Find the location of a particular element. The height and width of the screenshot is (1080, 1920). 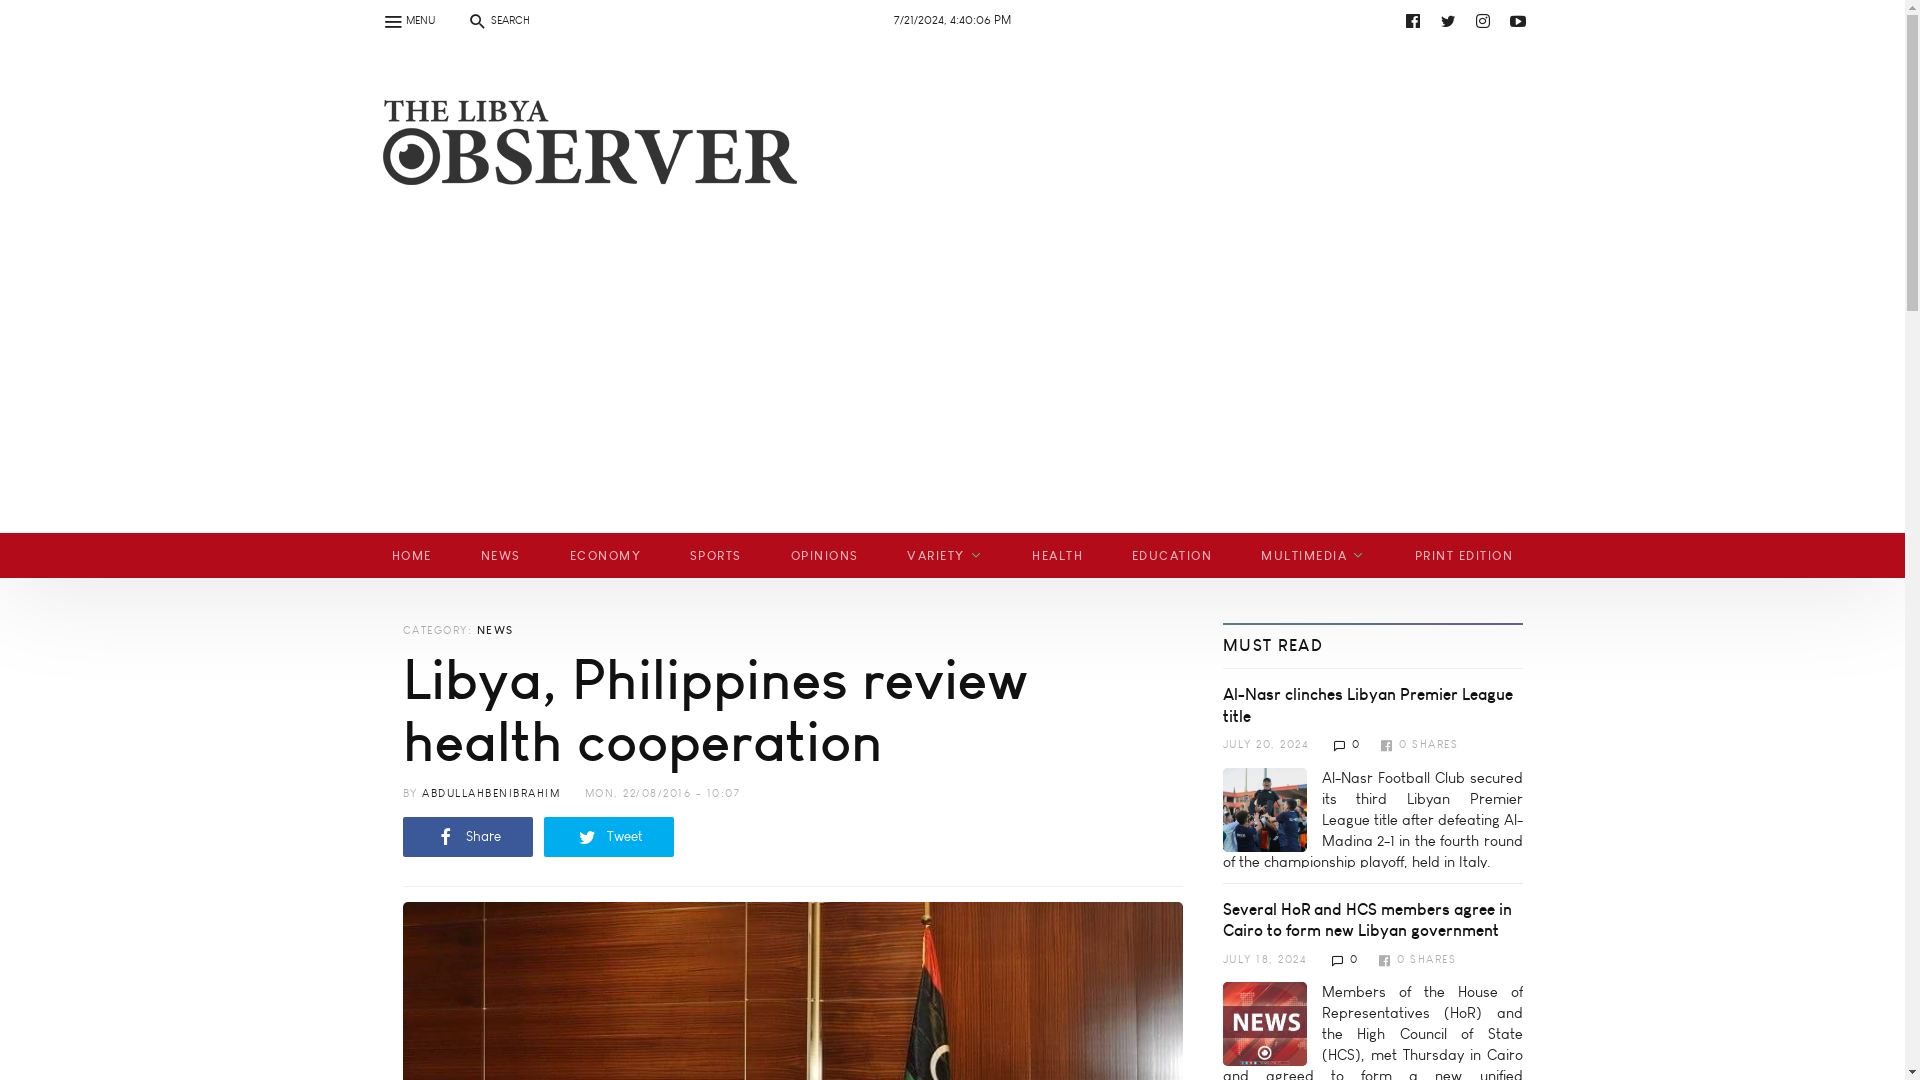

ECONOMY is located at coordinates (604, 555).